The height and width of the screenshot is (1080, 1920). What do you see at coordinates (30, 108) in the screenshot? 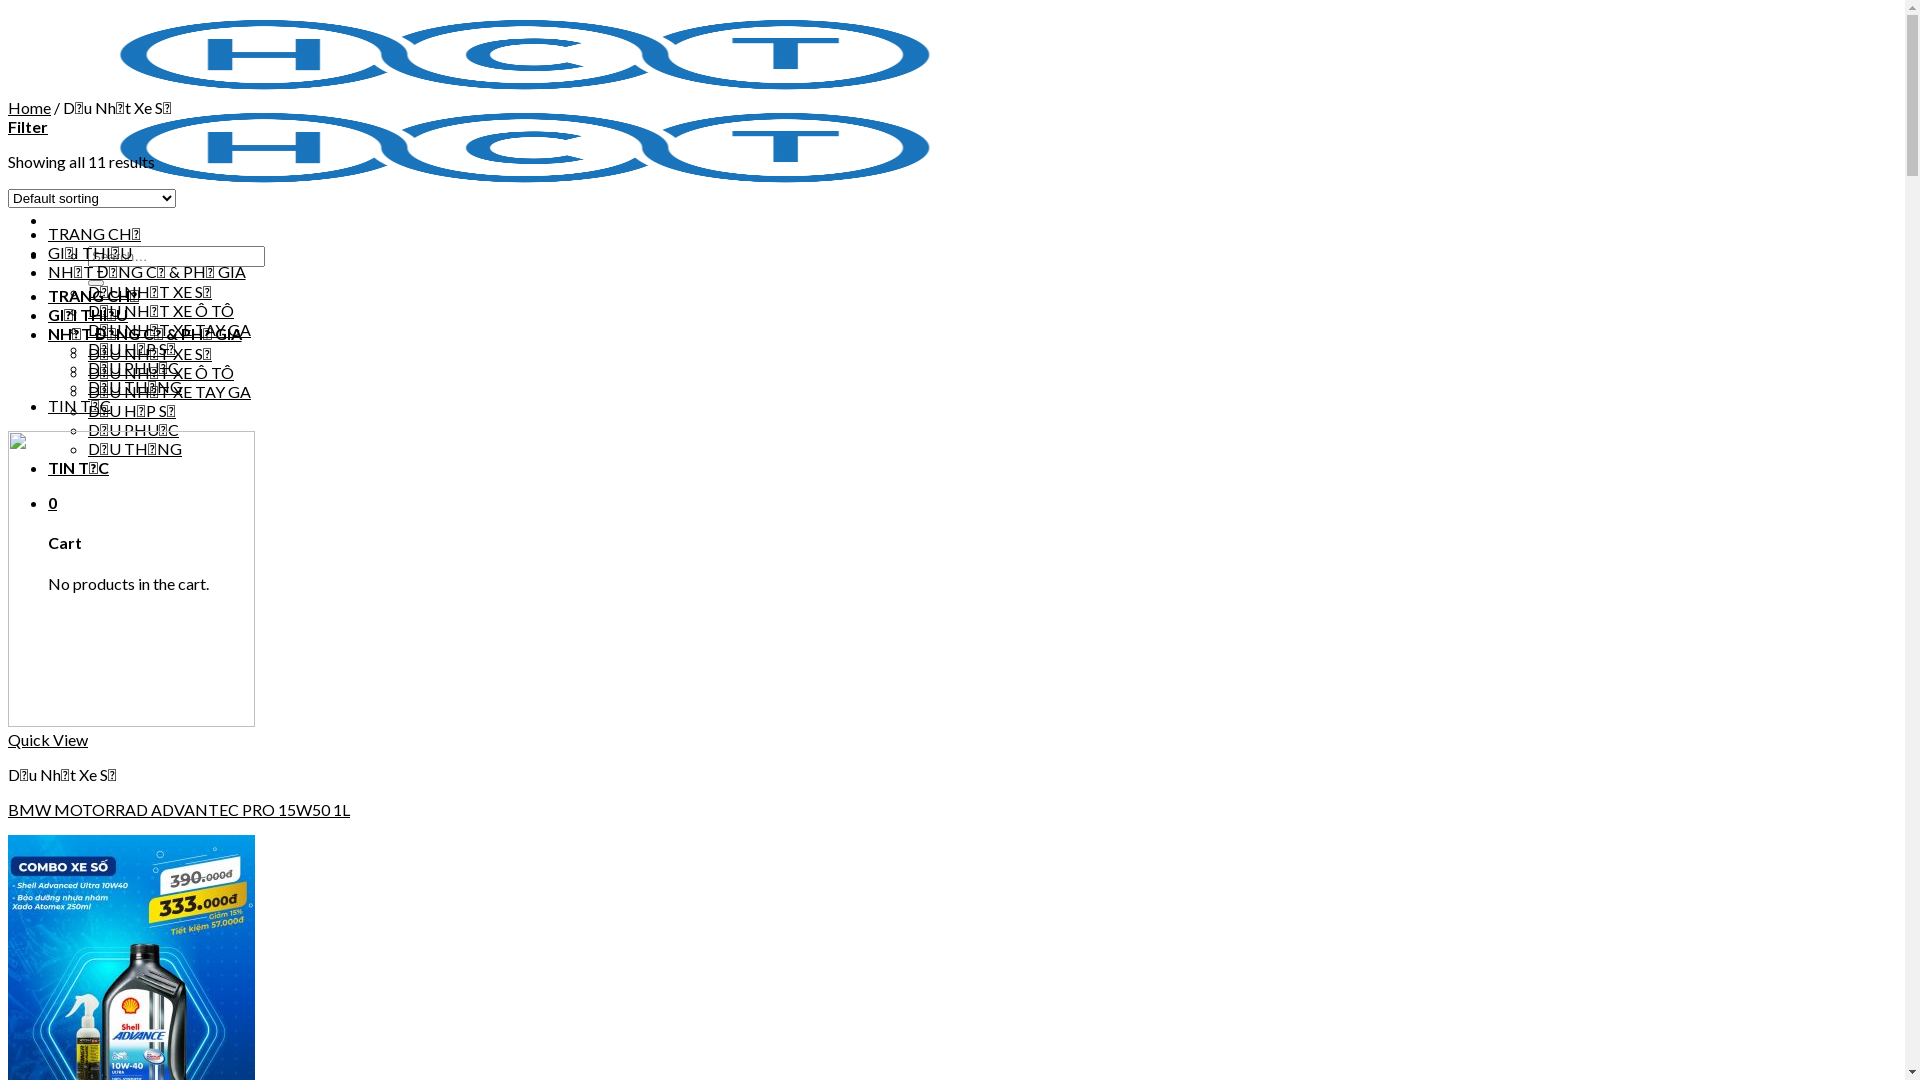
I see `Home` at bounding box center [30, 108].